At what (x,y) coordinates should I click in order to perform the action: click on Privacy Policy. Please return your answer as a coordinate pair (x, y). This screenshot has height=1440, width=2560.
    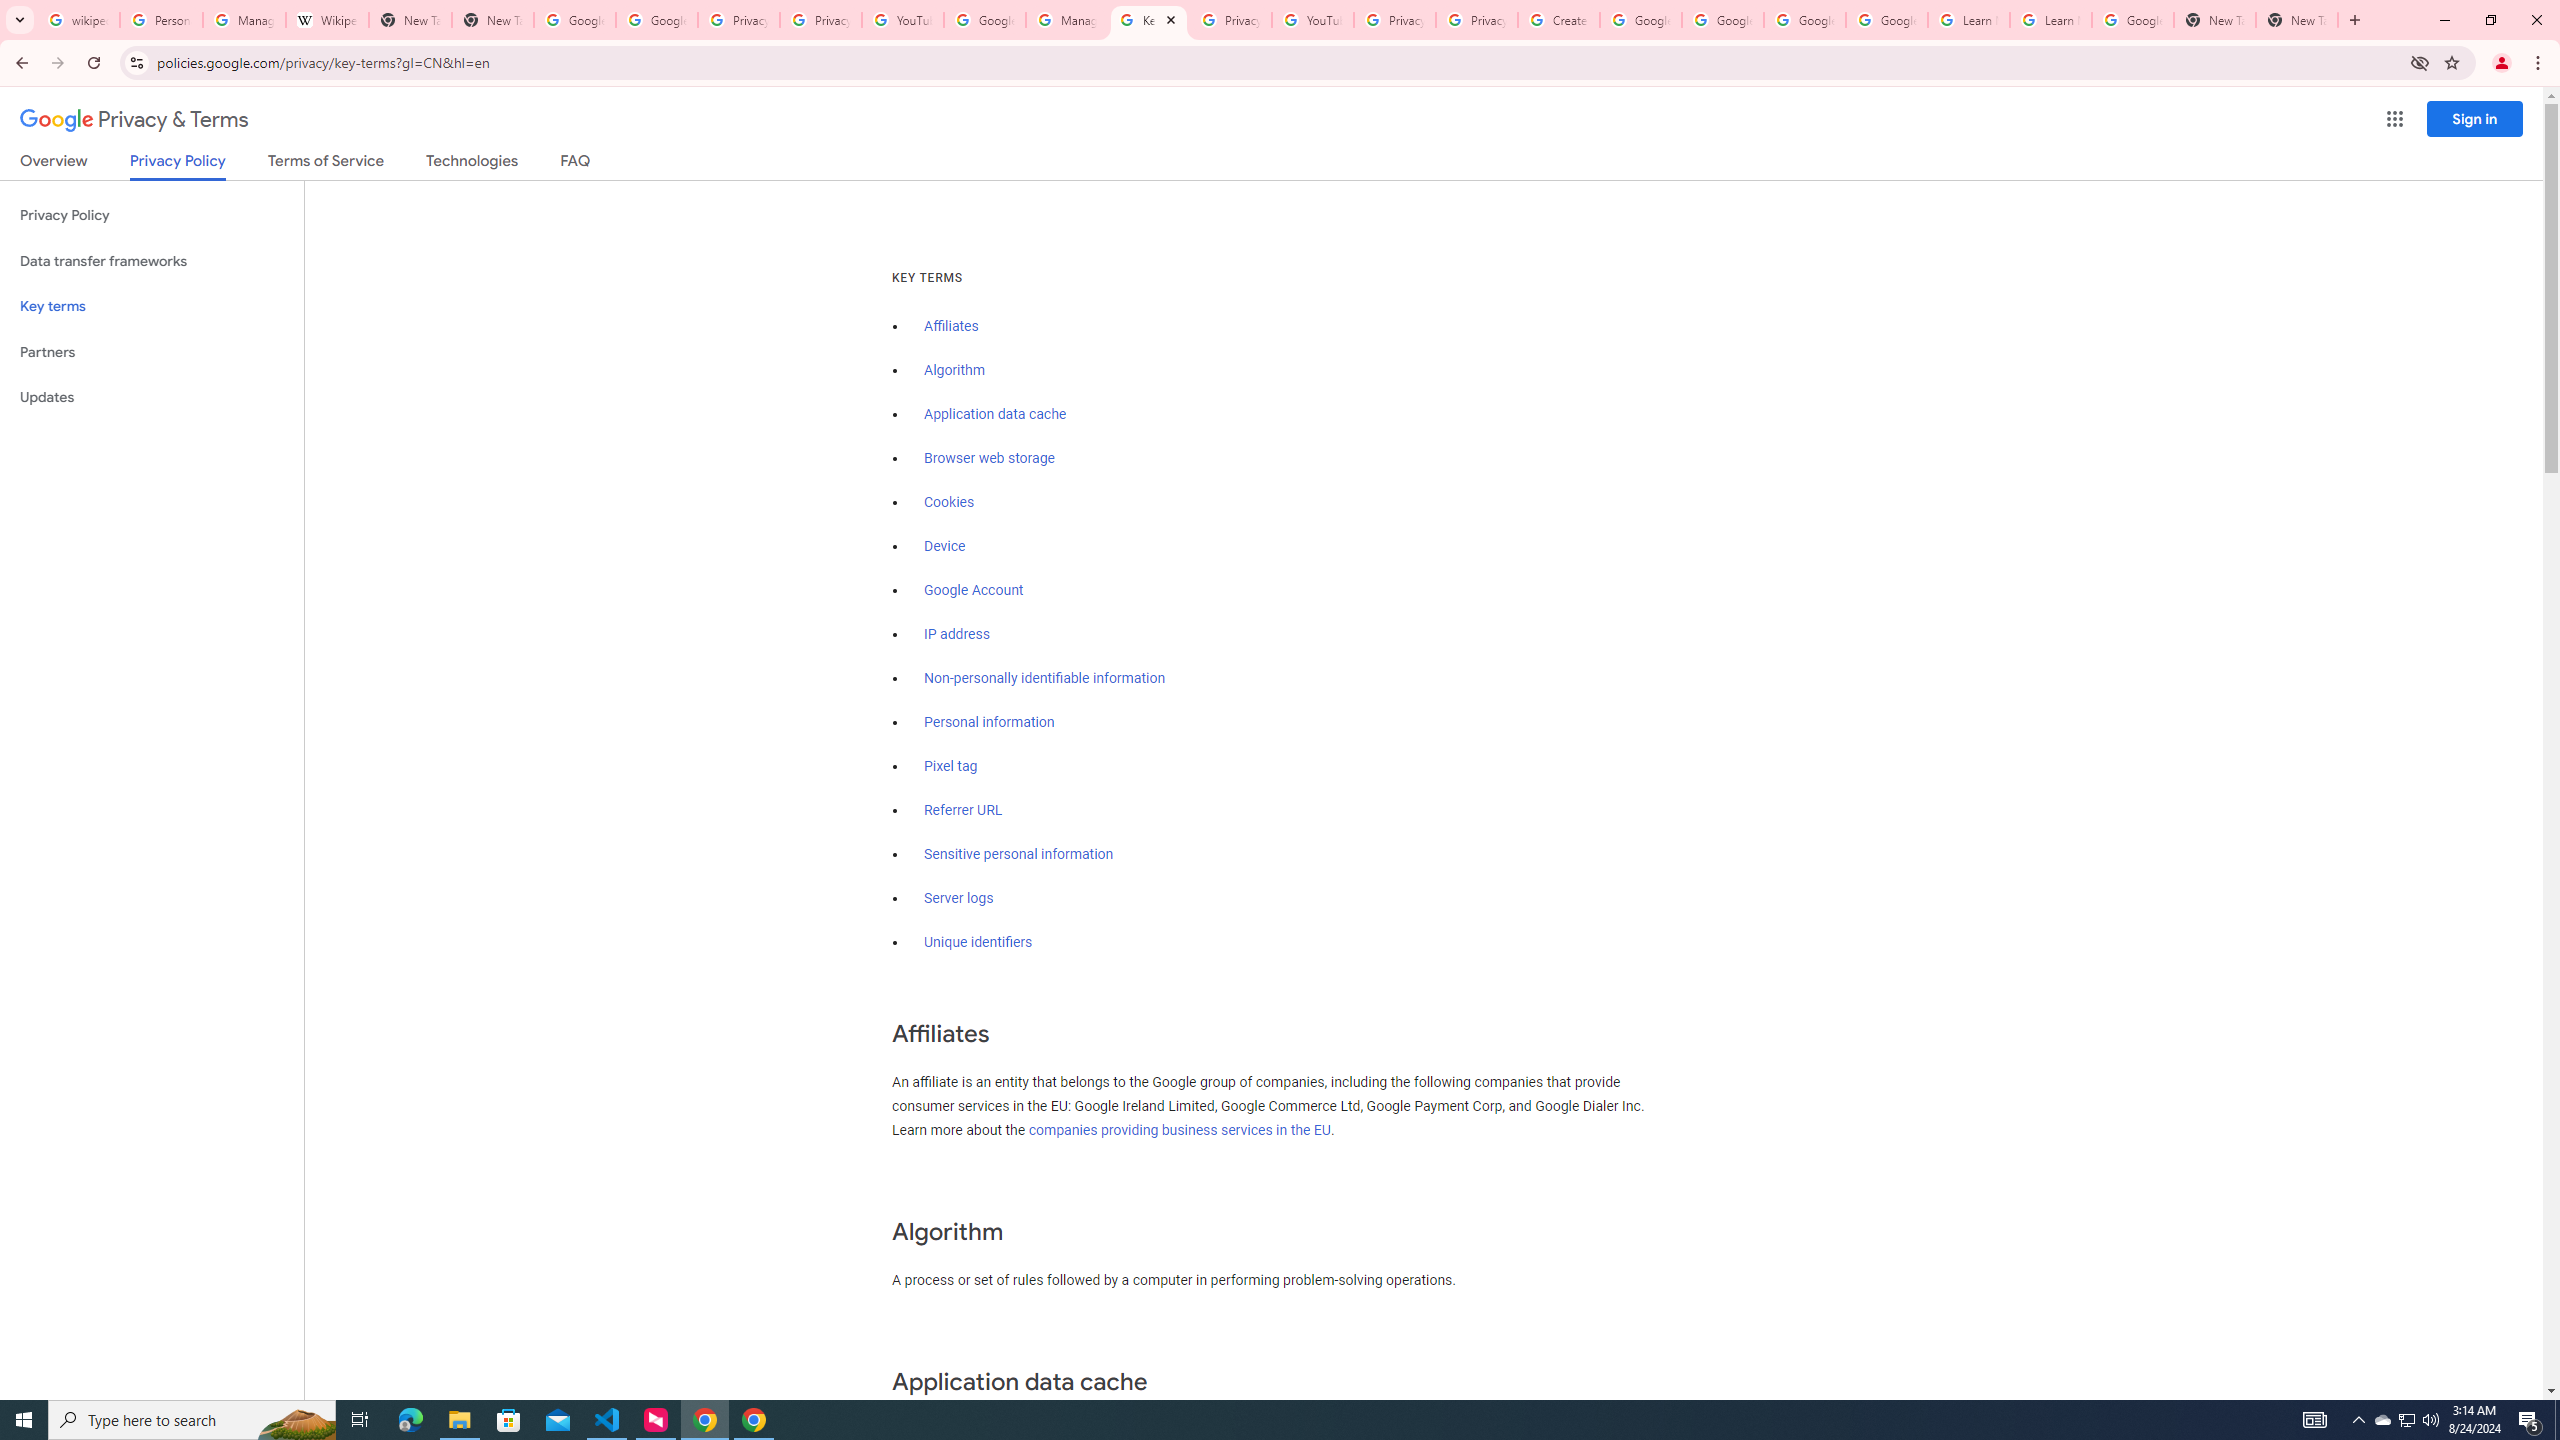
    Looking at the image, I should click on (152, 216).